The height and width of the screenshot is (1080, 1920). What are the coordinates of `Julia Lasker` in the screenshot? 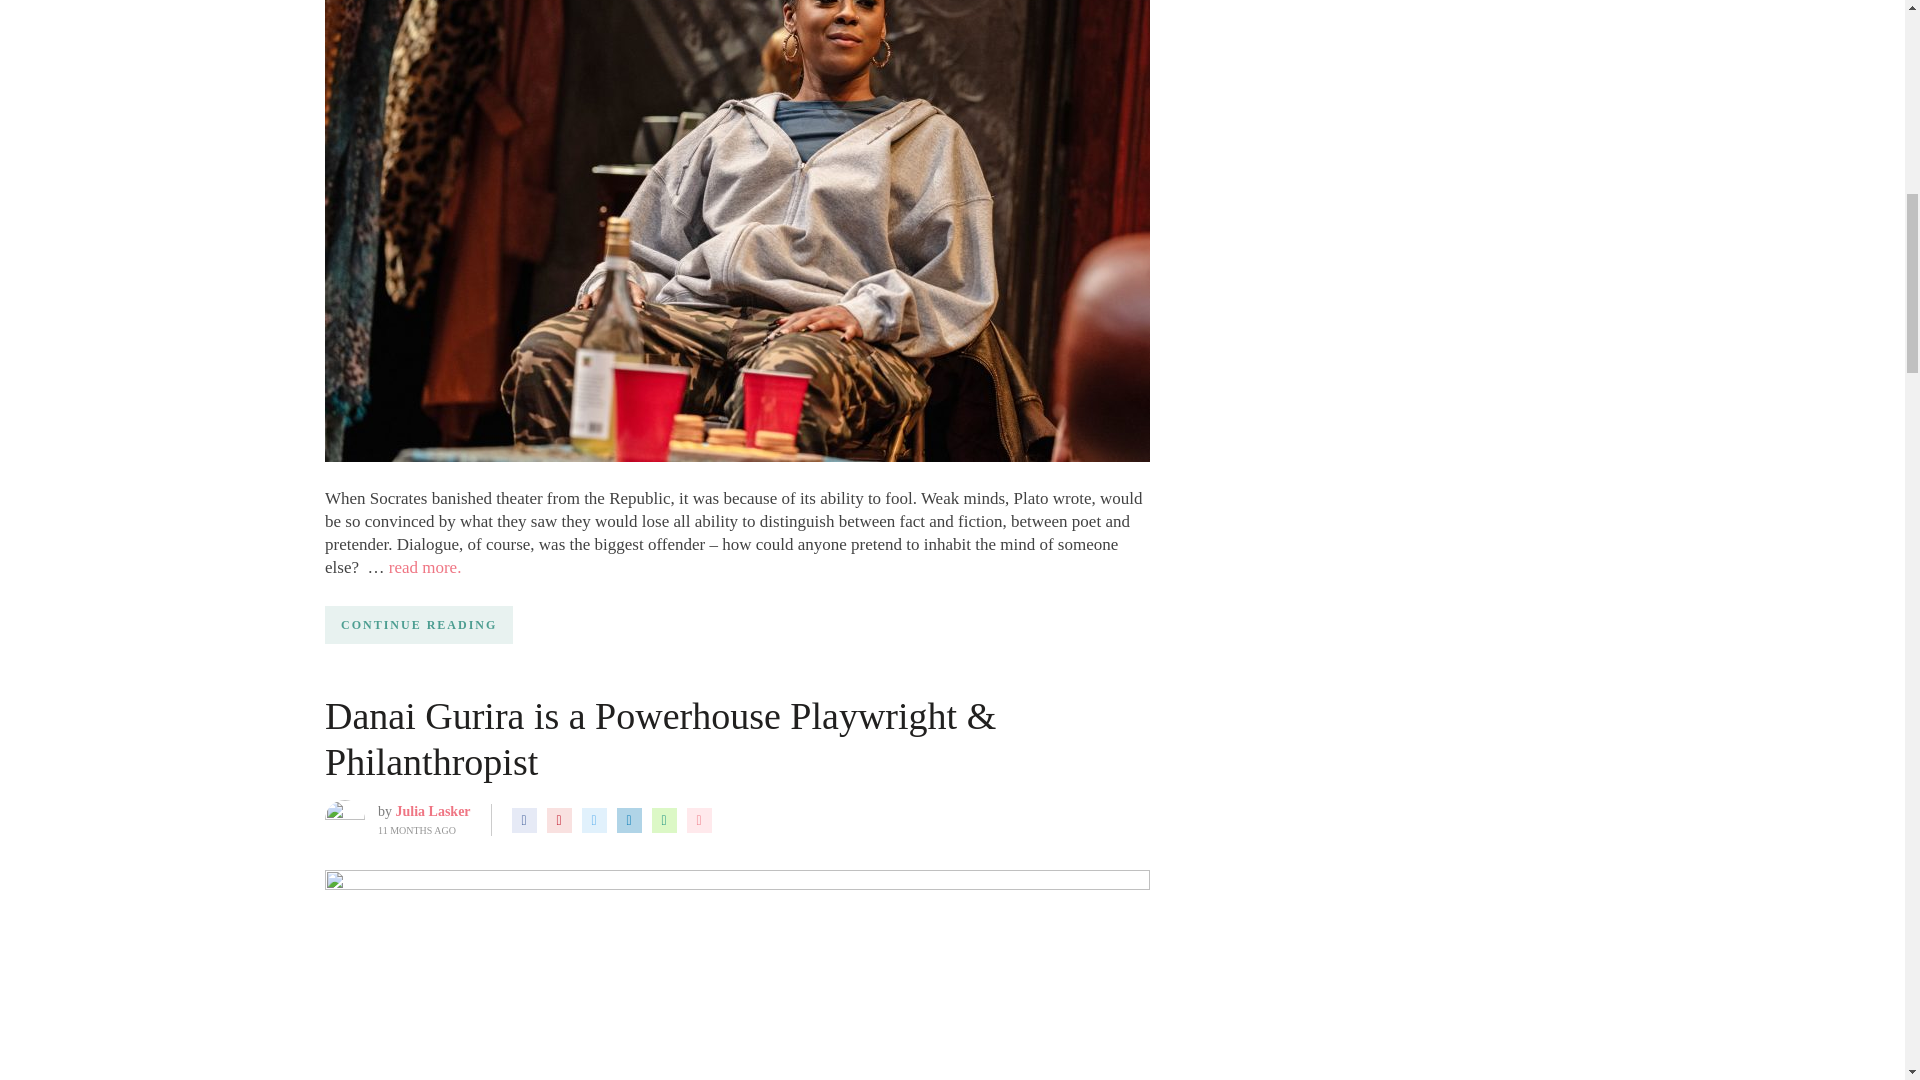 It's located at (432, 810).